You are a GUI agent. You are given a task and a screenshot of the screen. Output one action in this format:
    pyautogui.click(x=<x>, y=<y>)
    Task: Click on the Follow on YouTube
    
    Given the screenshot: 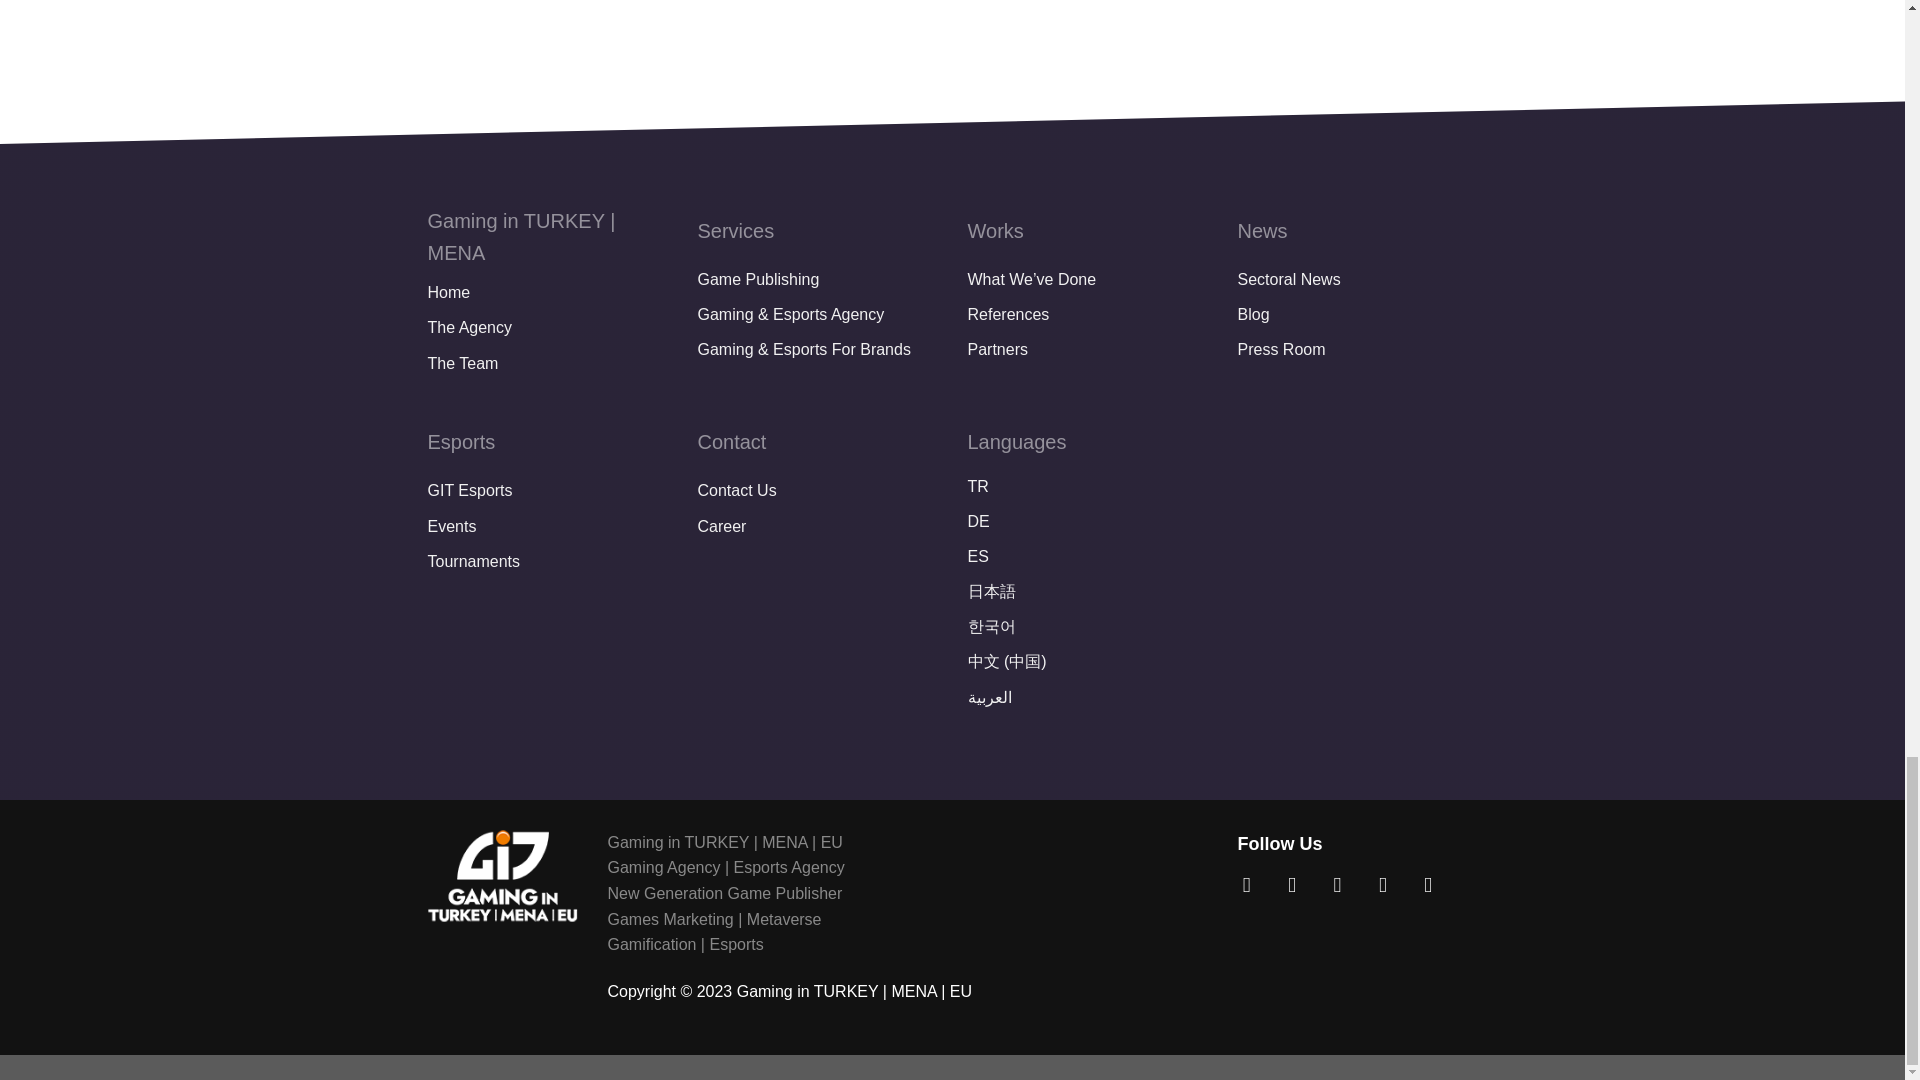 What is the action you would take?
    pyautogui.click(x=1434, y=884)
    